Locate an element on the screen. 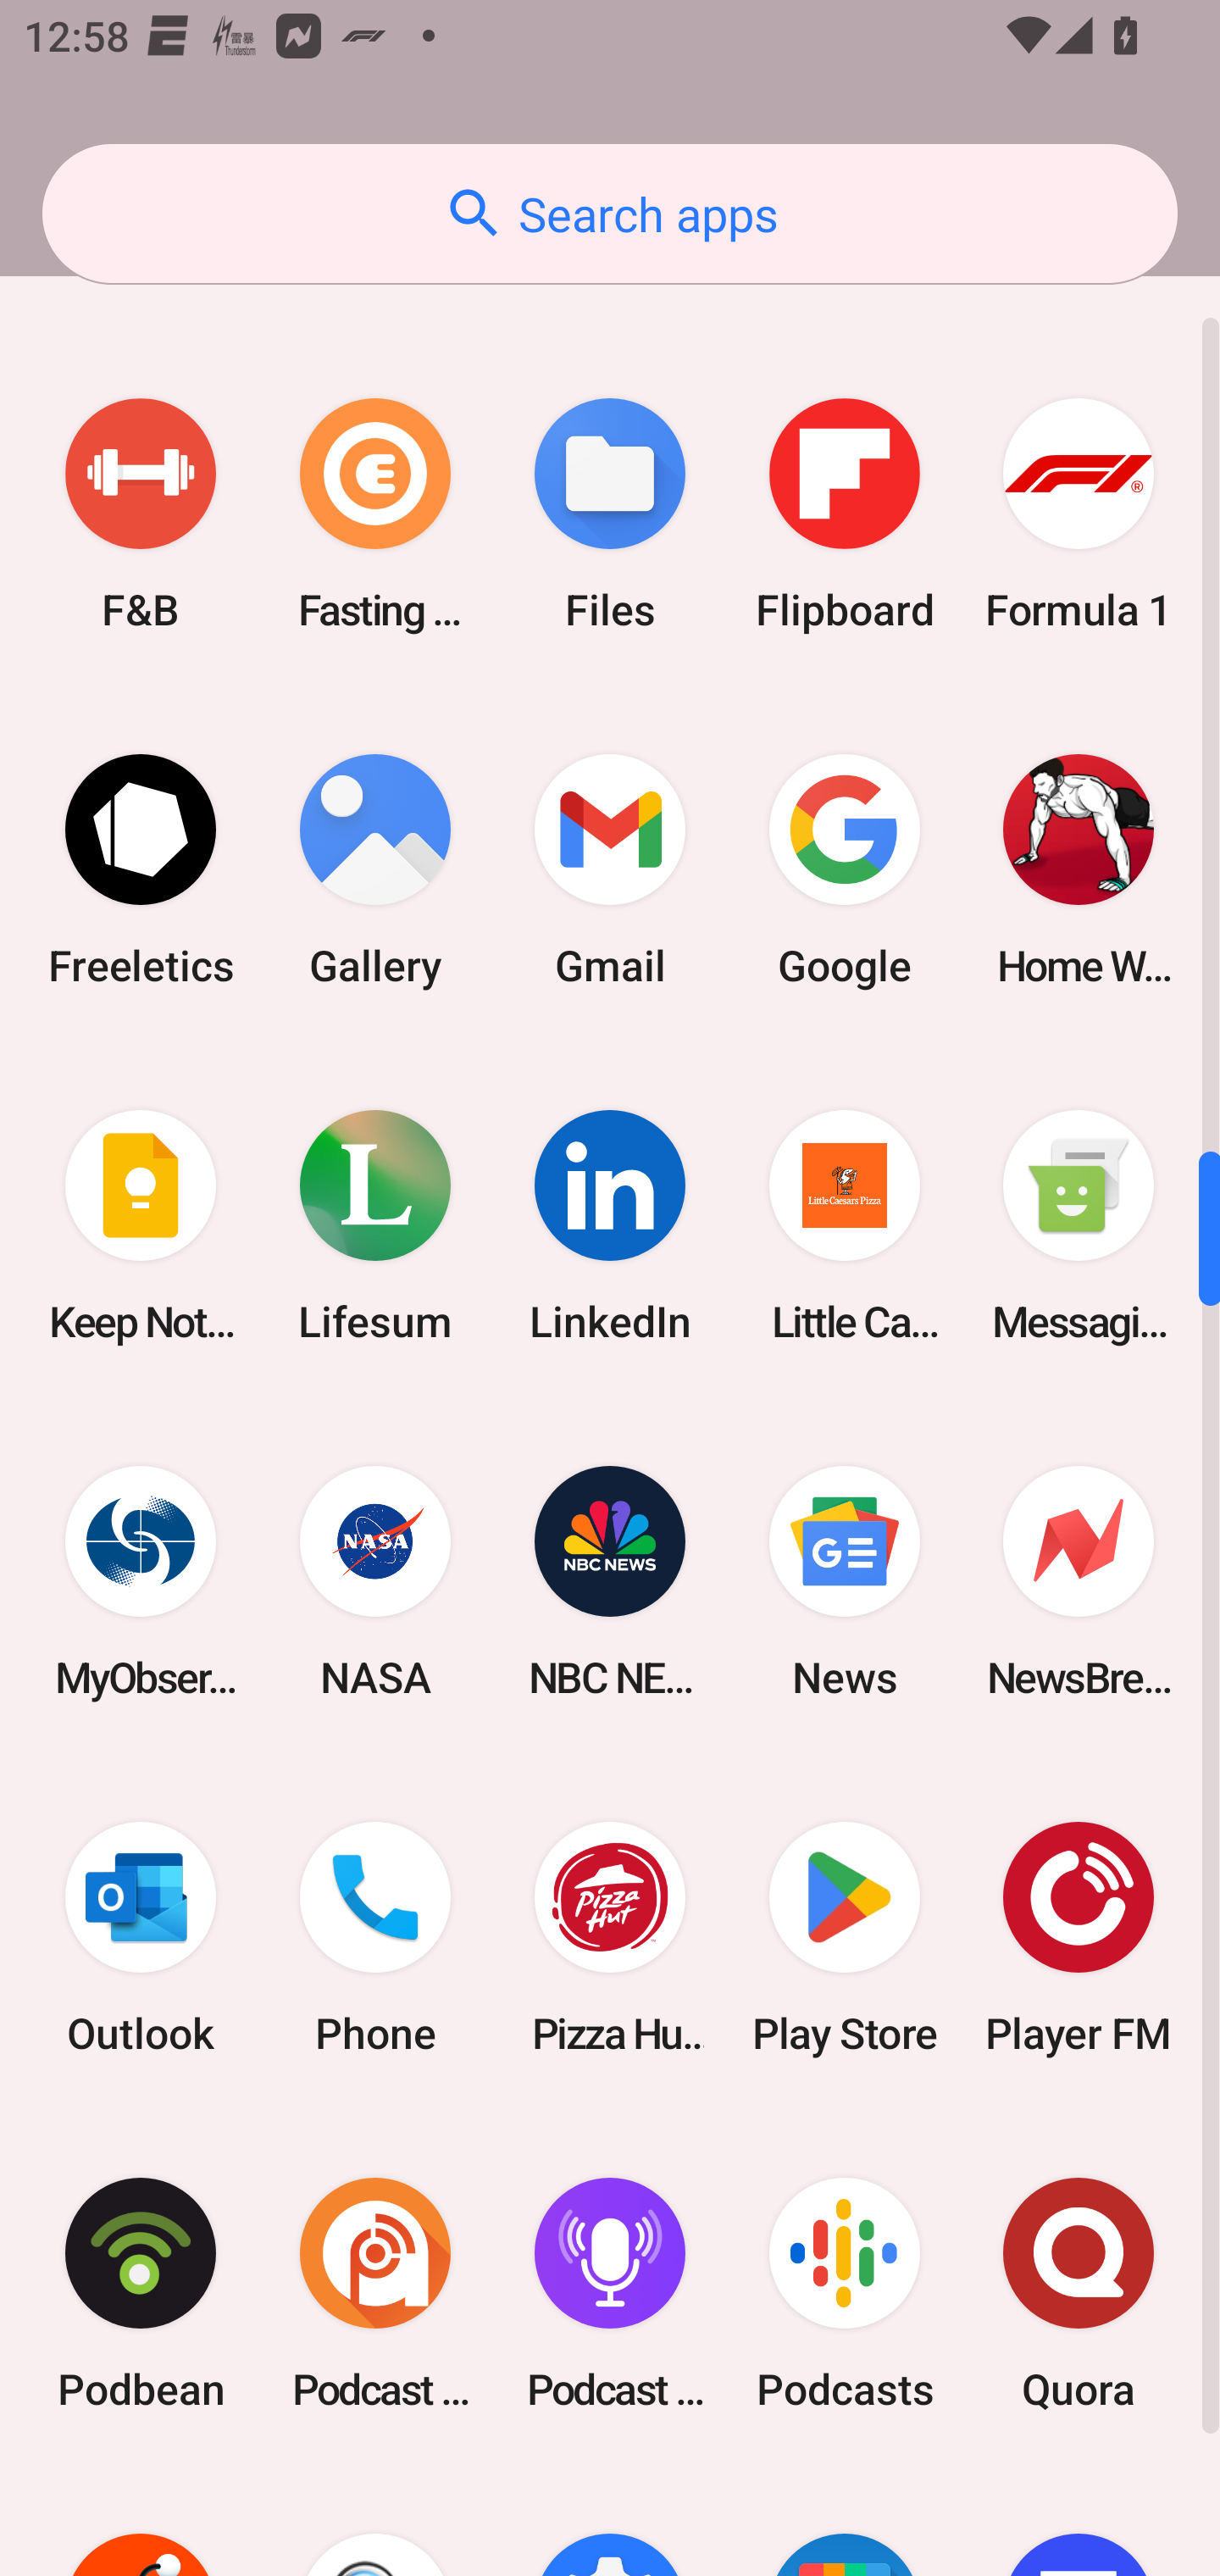  NASA is located at coordinates (375, 1581).